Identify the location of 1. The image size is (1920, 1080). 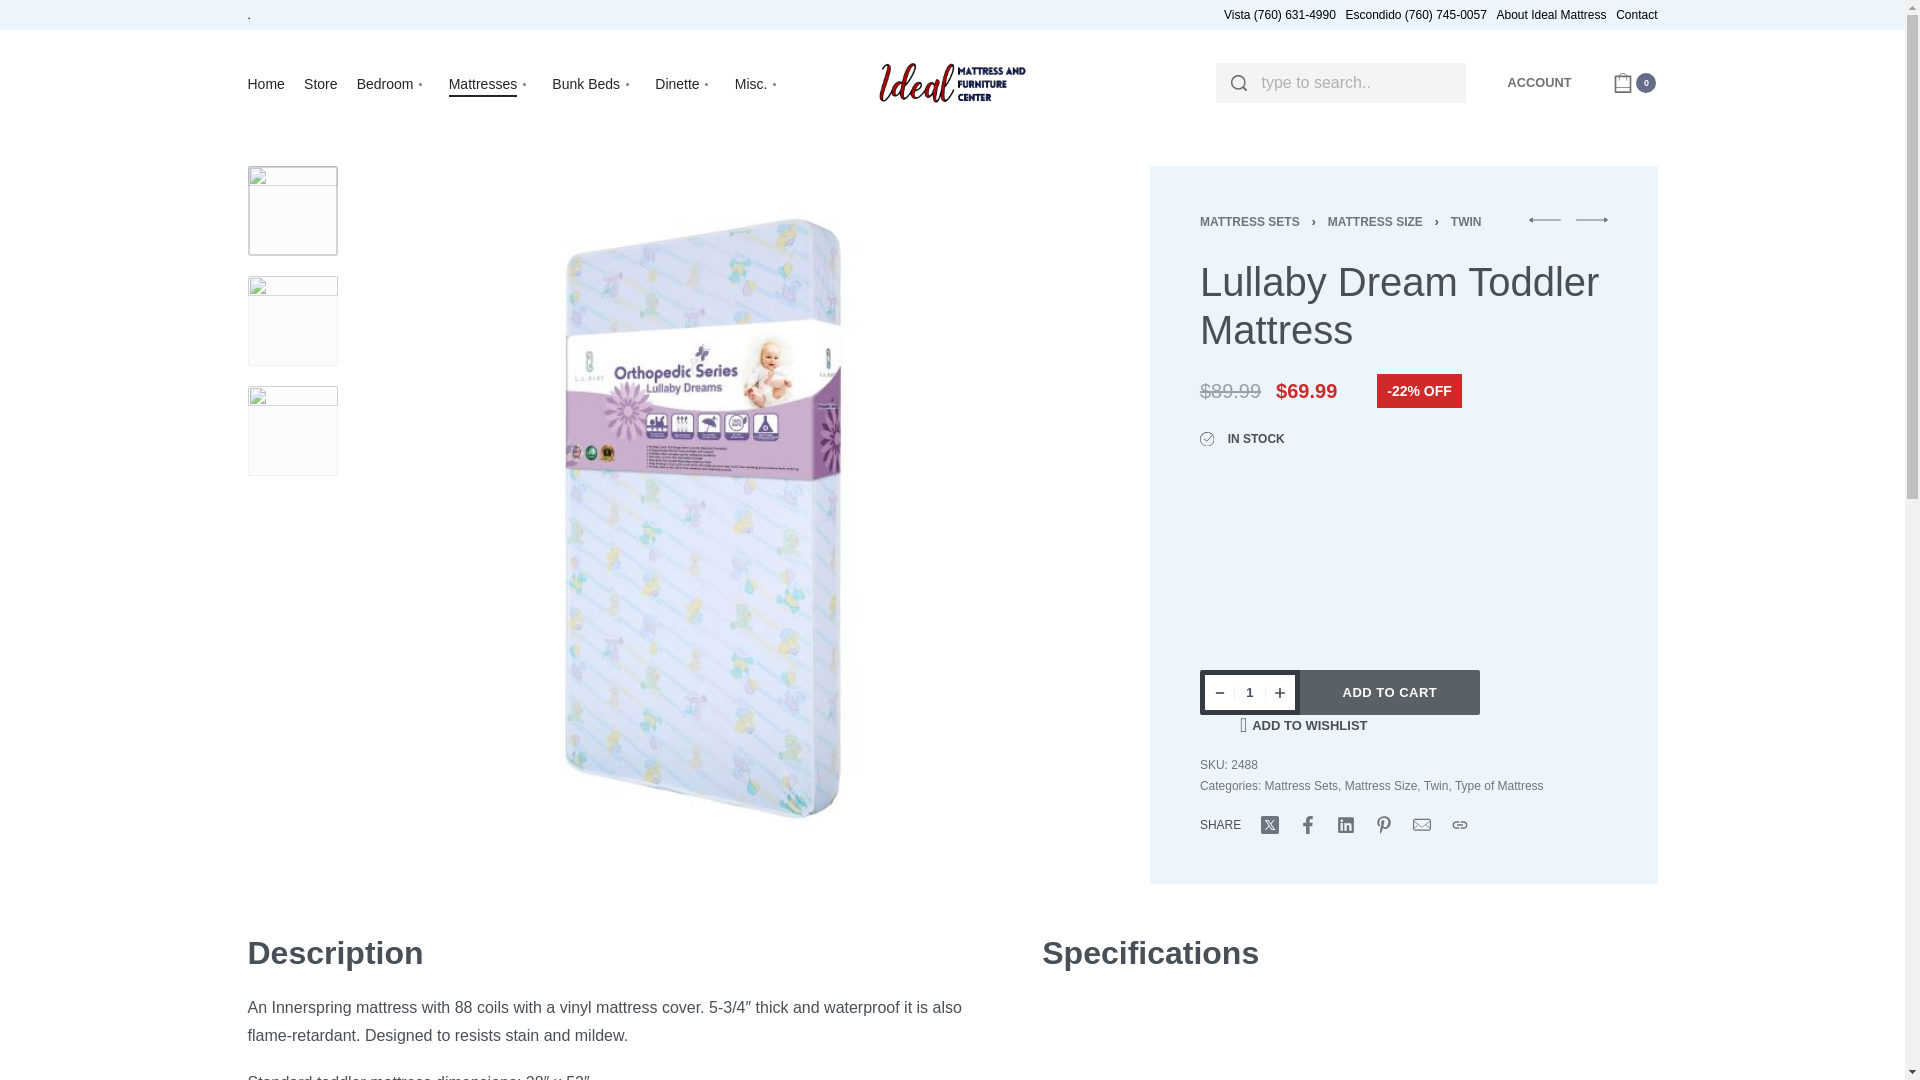
(1250, 692).